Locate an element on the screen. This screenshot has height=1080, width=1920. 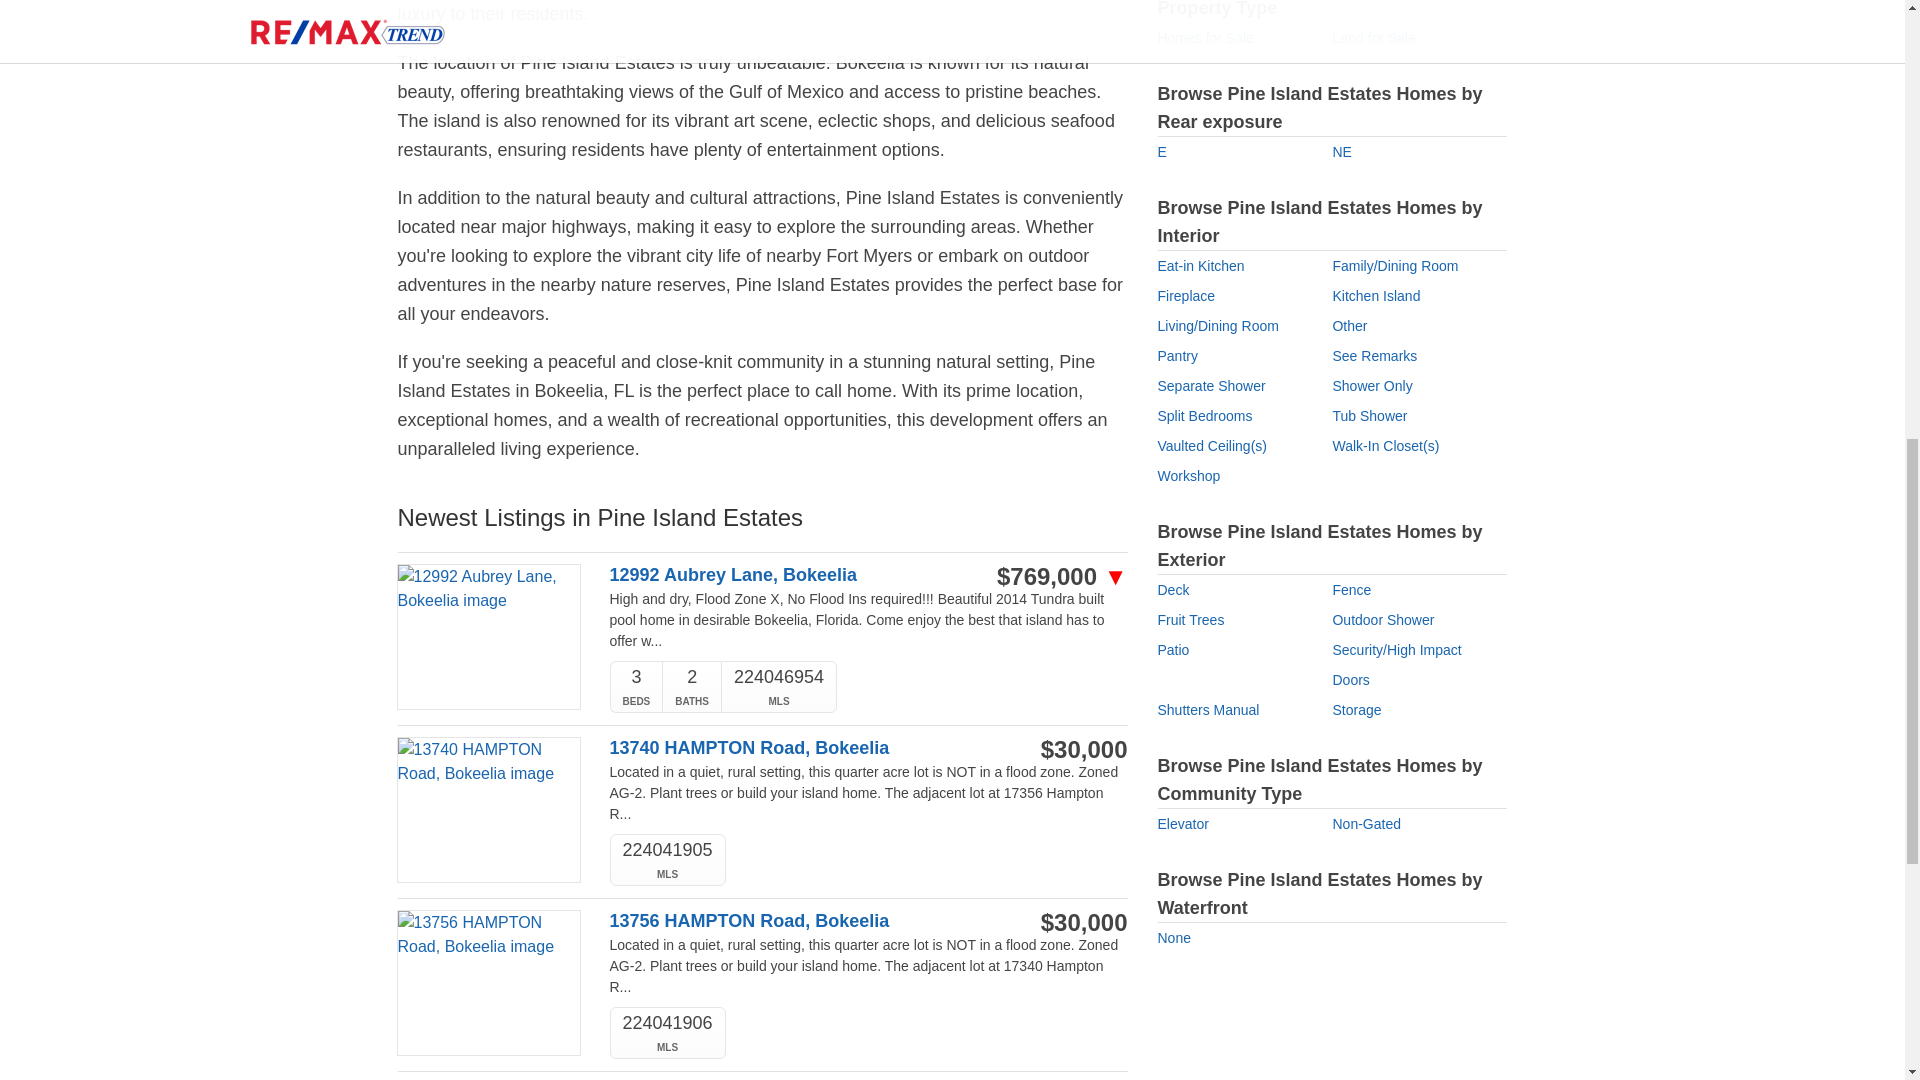
12992 Aubrey Lane, Bokeelia is located at coordinates (792, 575).